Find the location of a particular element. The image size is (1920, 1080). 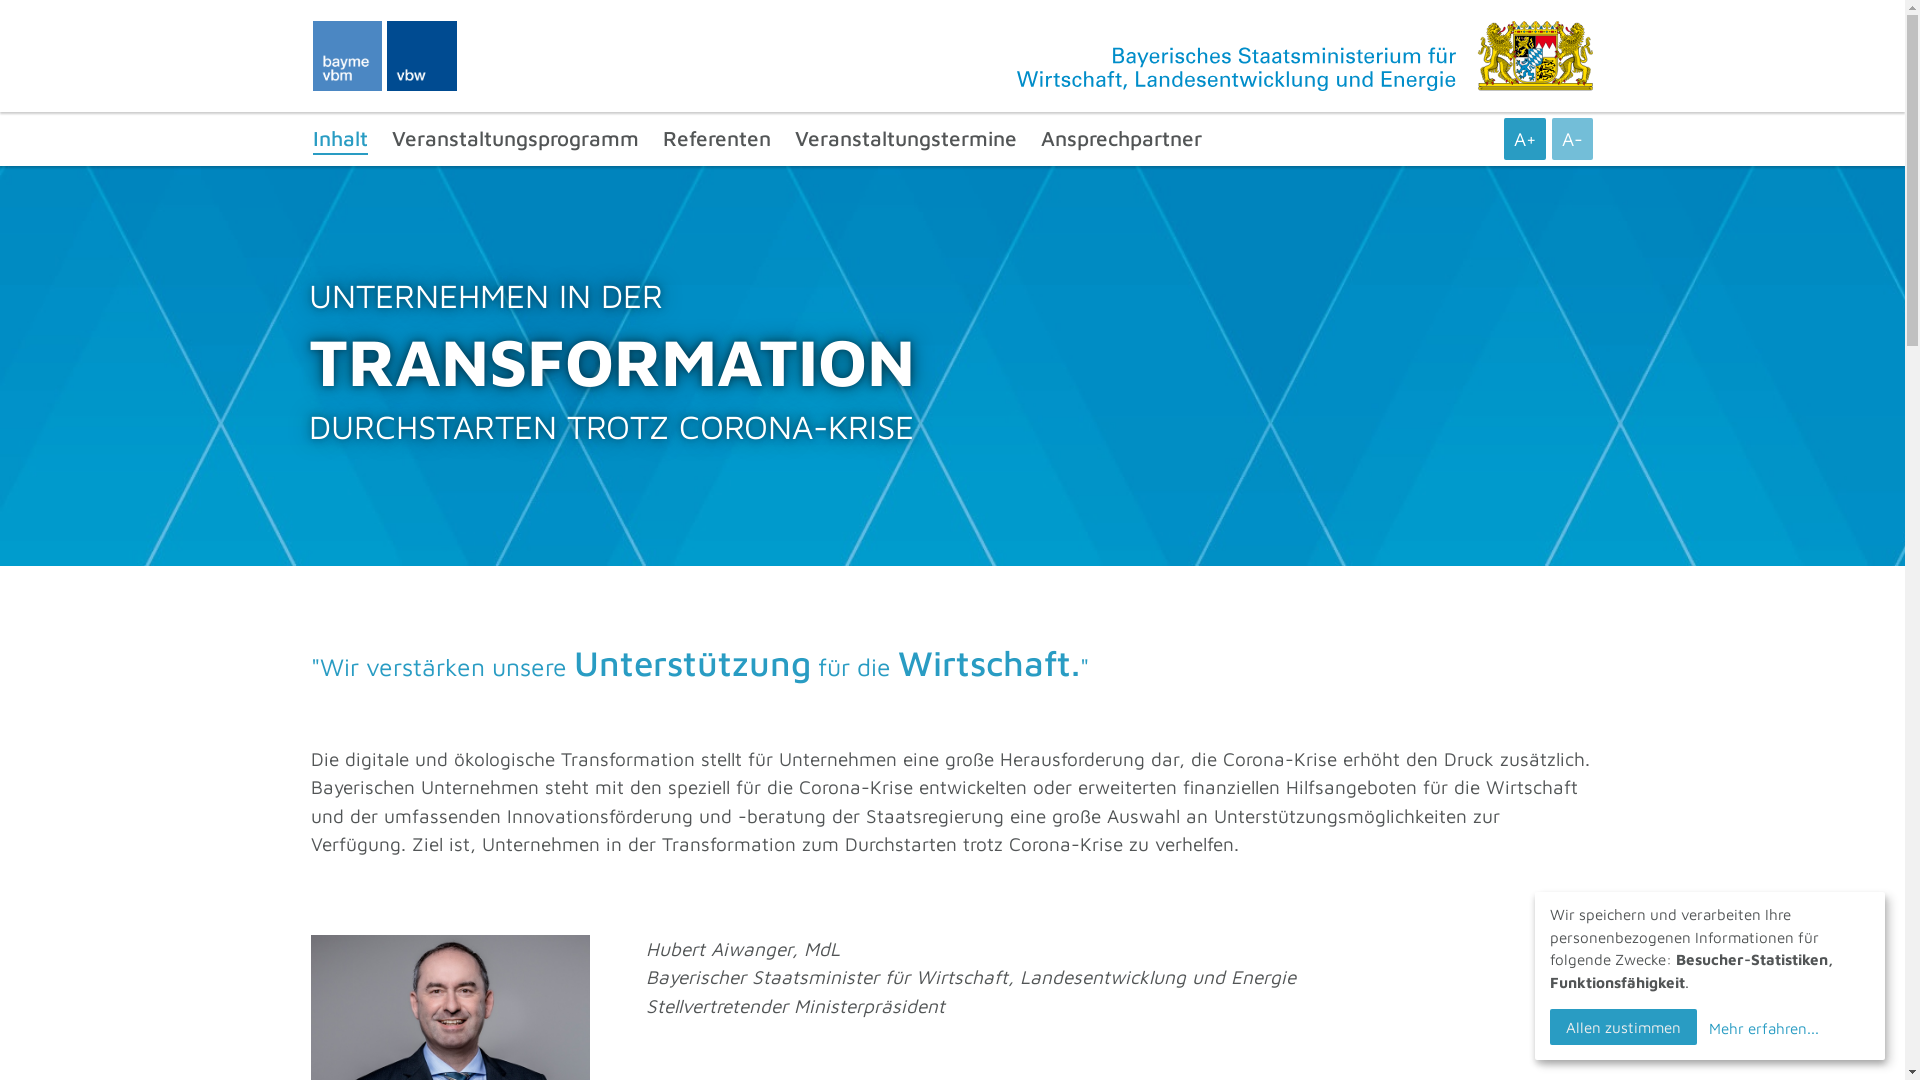

Referenten is located at coordinates (716, 138).